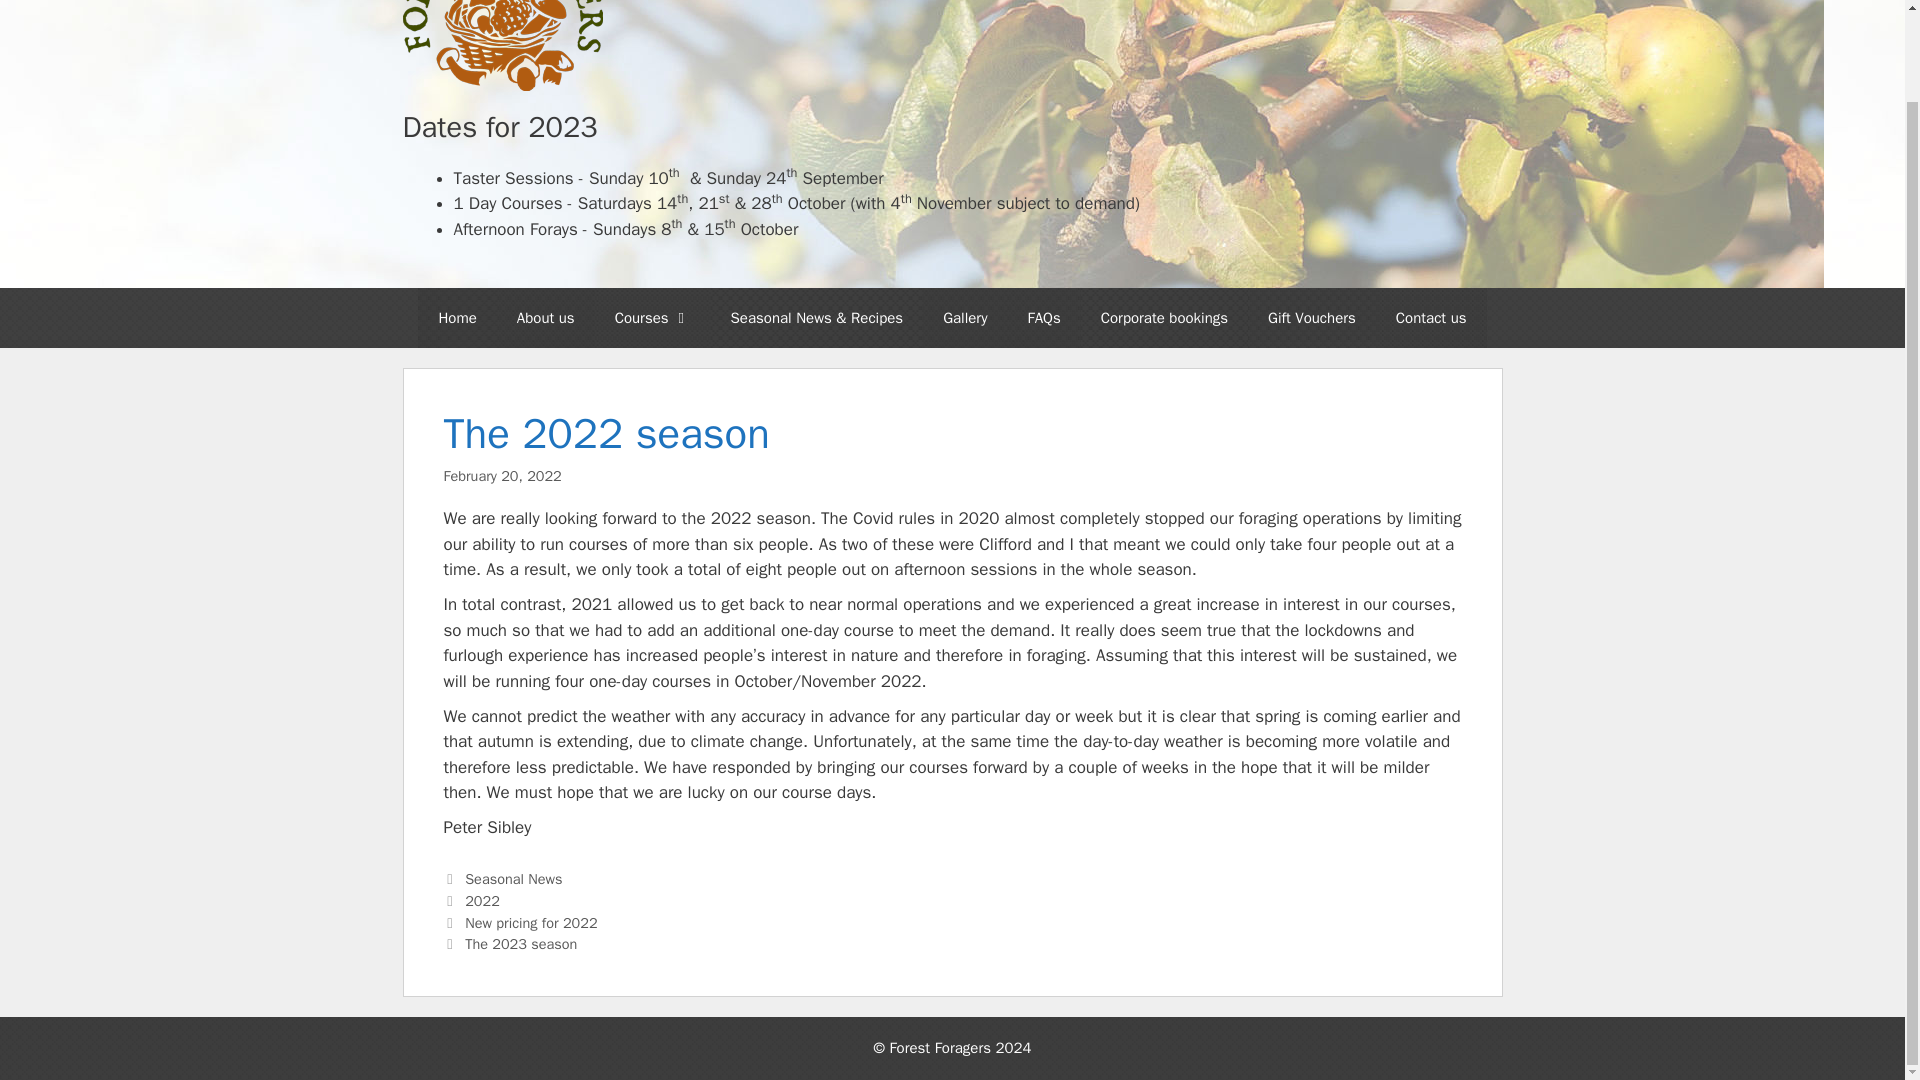 The image size is (1920, 1080). Describe the element at coordinates (652, 318) in the screenshot. I see `Courses` at that location.